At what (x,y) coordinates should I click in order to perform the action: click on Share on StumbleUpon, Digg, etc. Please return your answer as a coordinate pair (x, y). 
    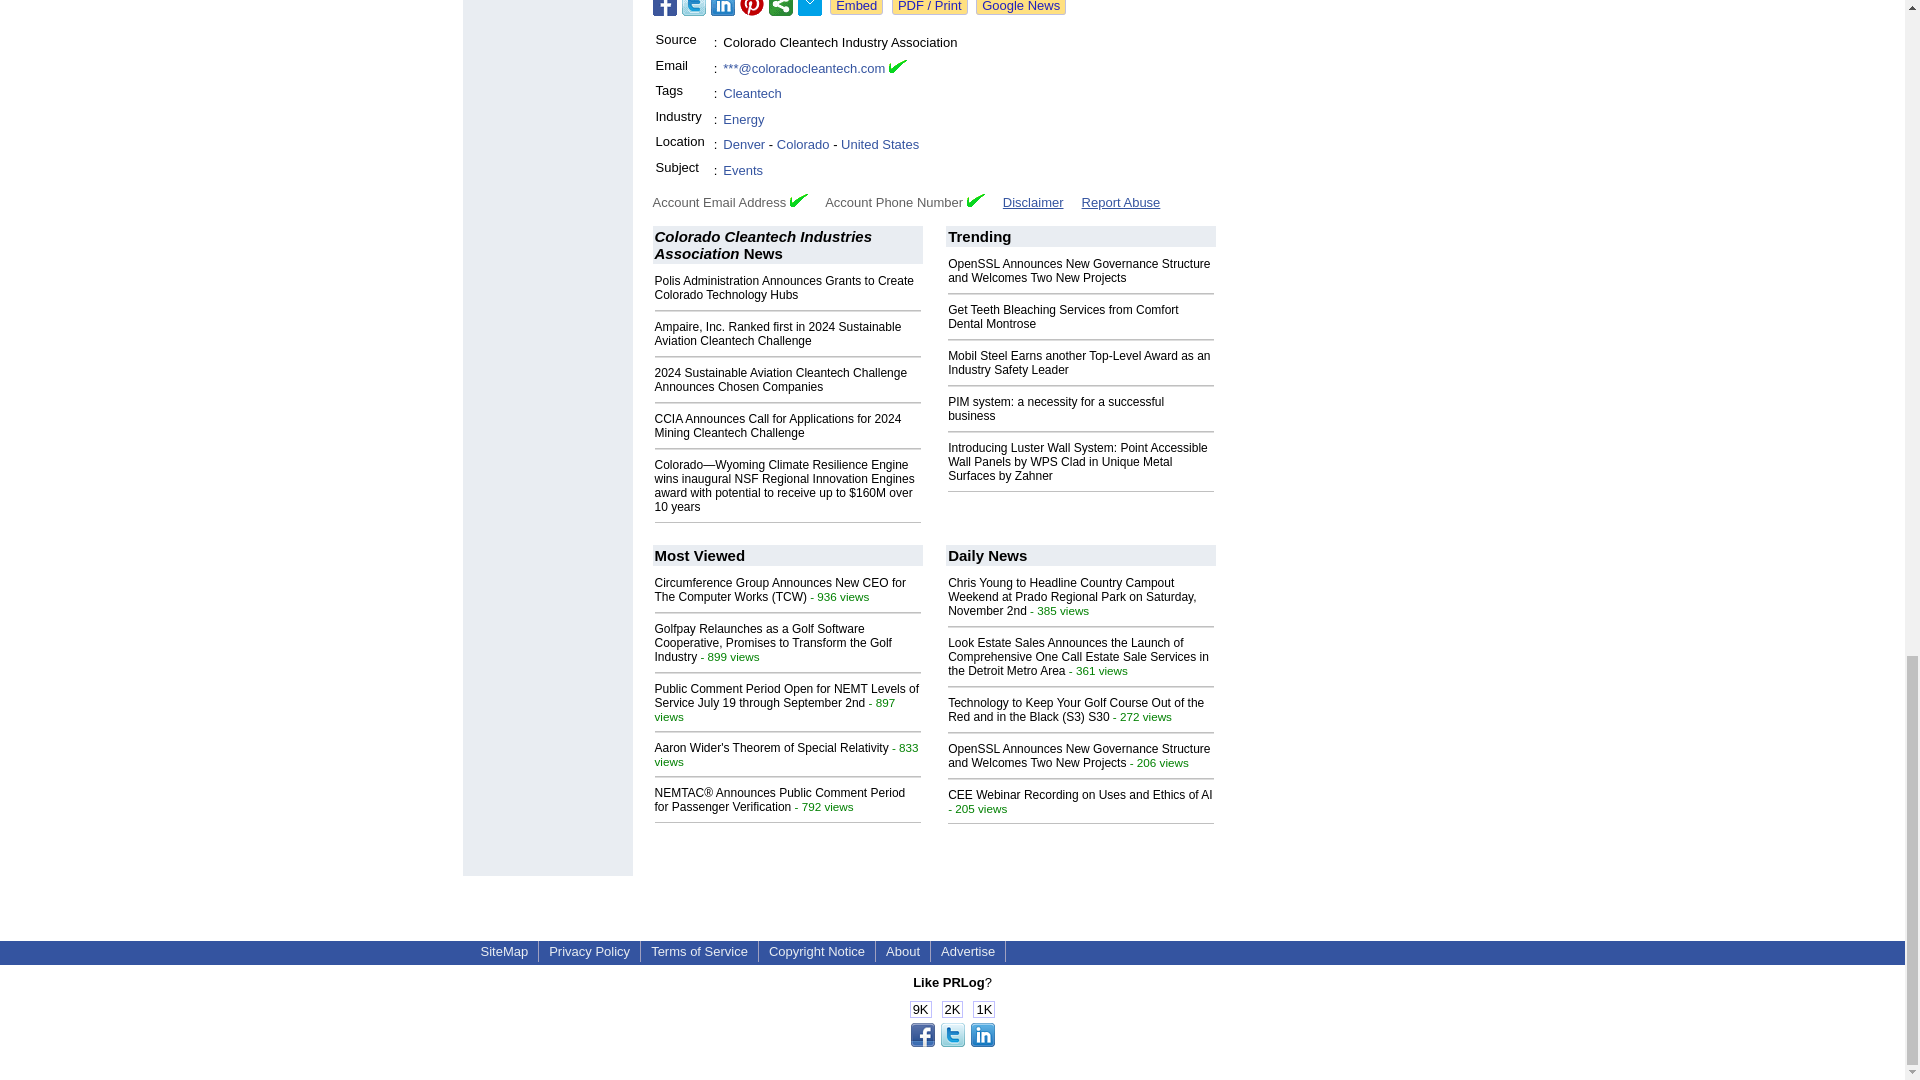
    Looking at the image, I should click on (780, 8).